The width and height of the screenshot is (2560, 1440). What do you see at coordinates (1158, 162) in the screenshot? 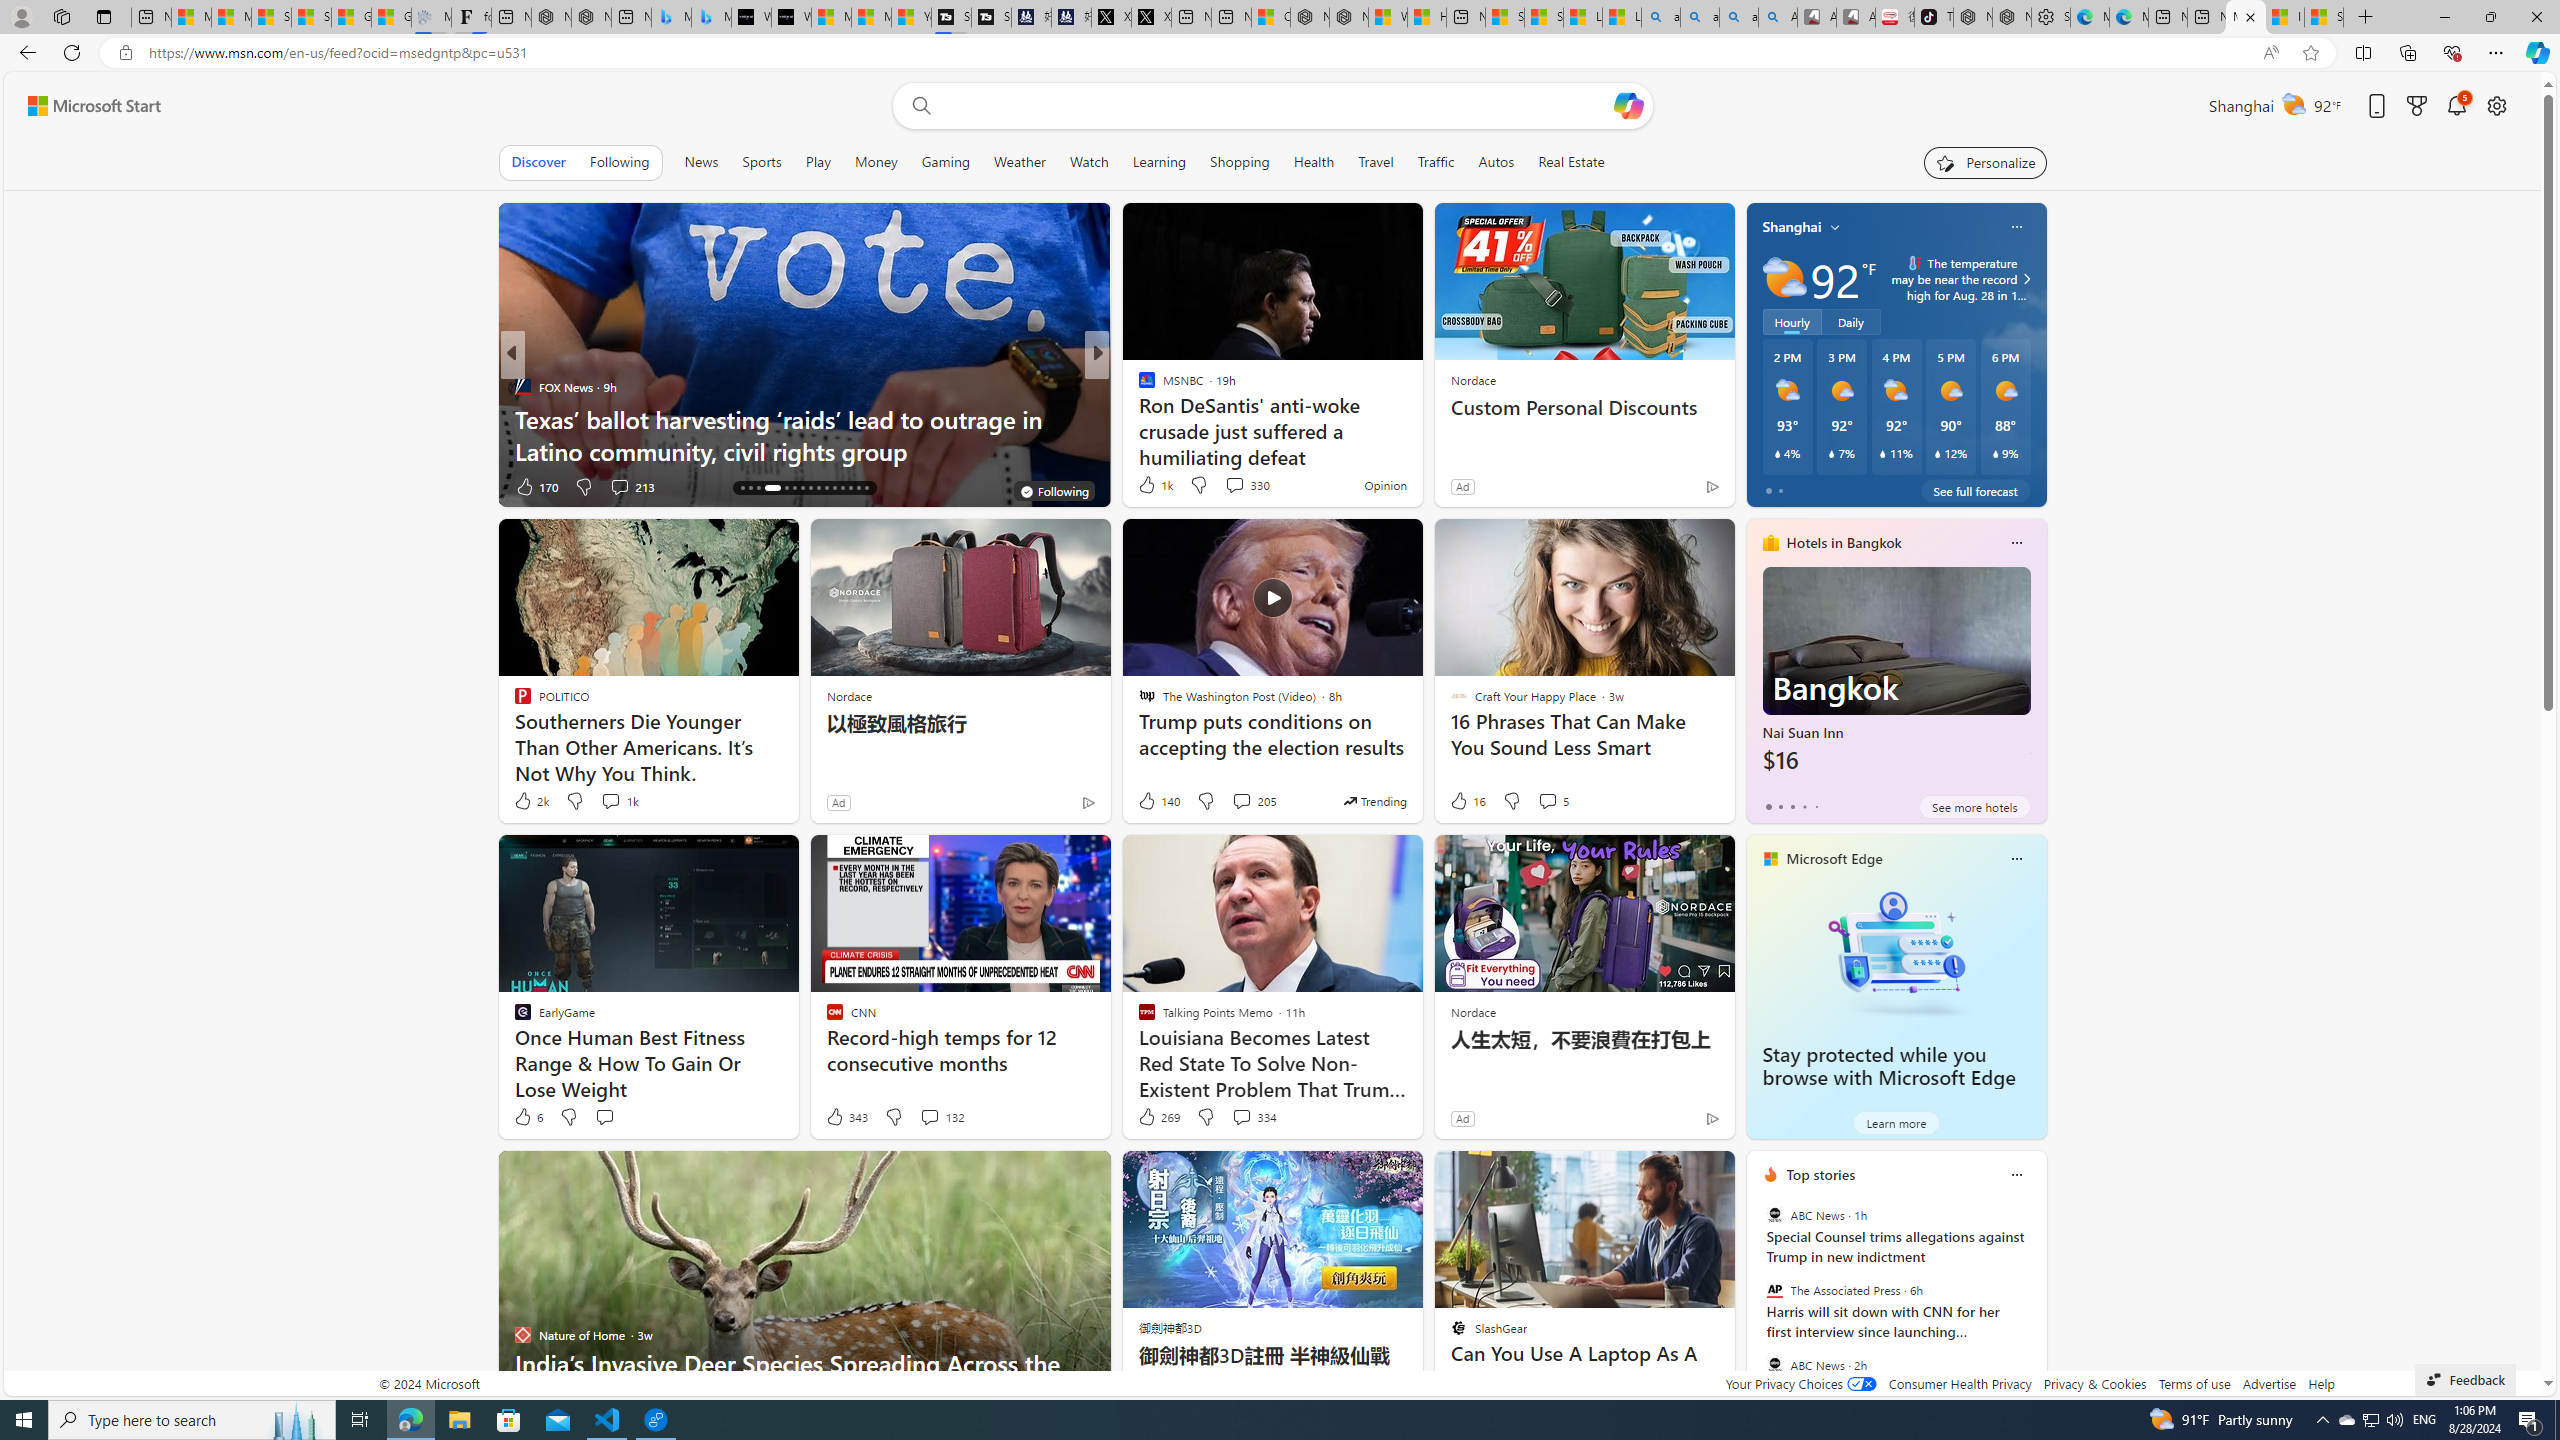
I see `Learning` at bounding box center [1158, 162].